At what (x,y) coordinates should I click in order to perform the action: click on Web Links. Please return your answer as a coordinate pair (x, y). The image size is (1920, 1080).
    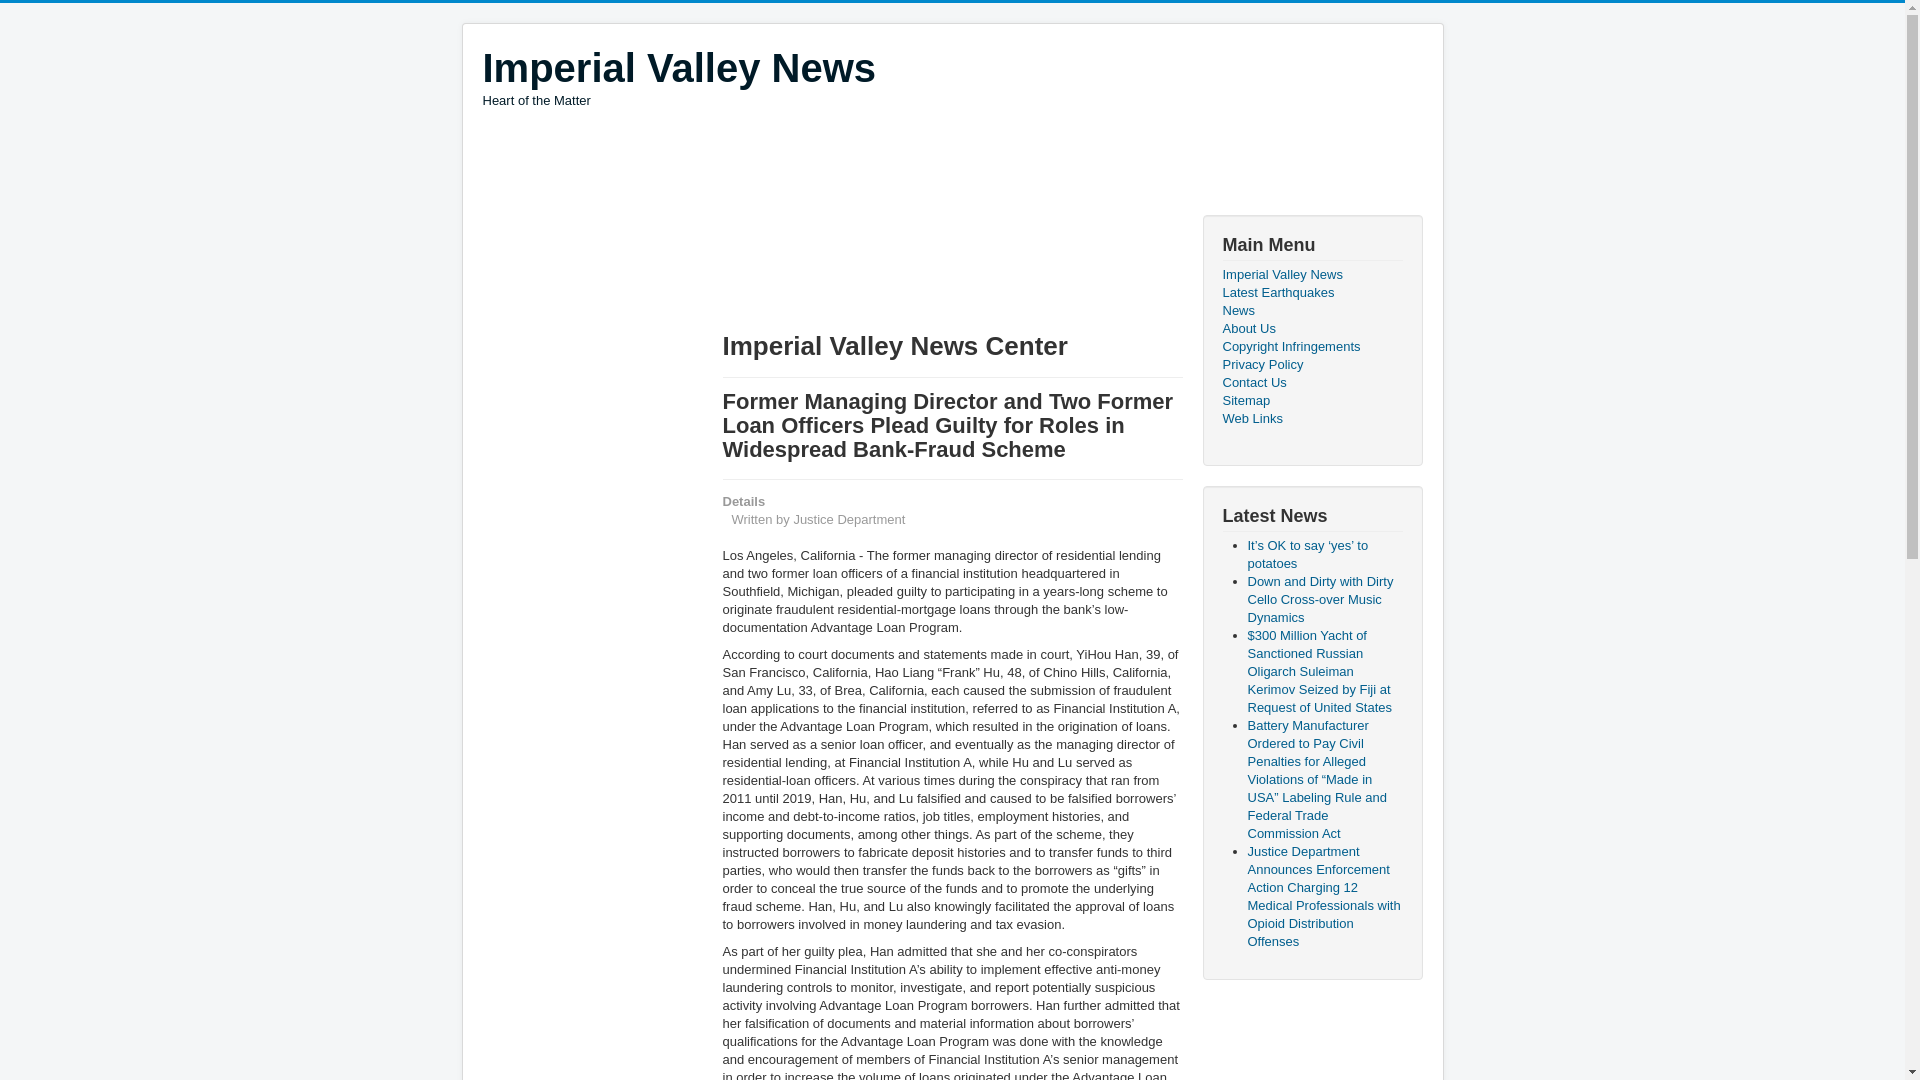
    Looking at the image, I should click on (1311, 418).